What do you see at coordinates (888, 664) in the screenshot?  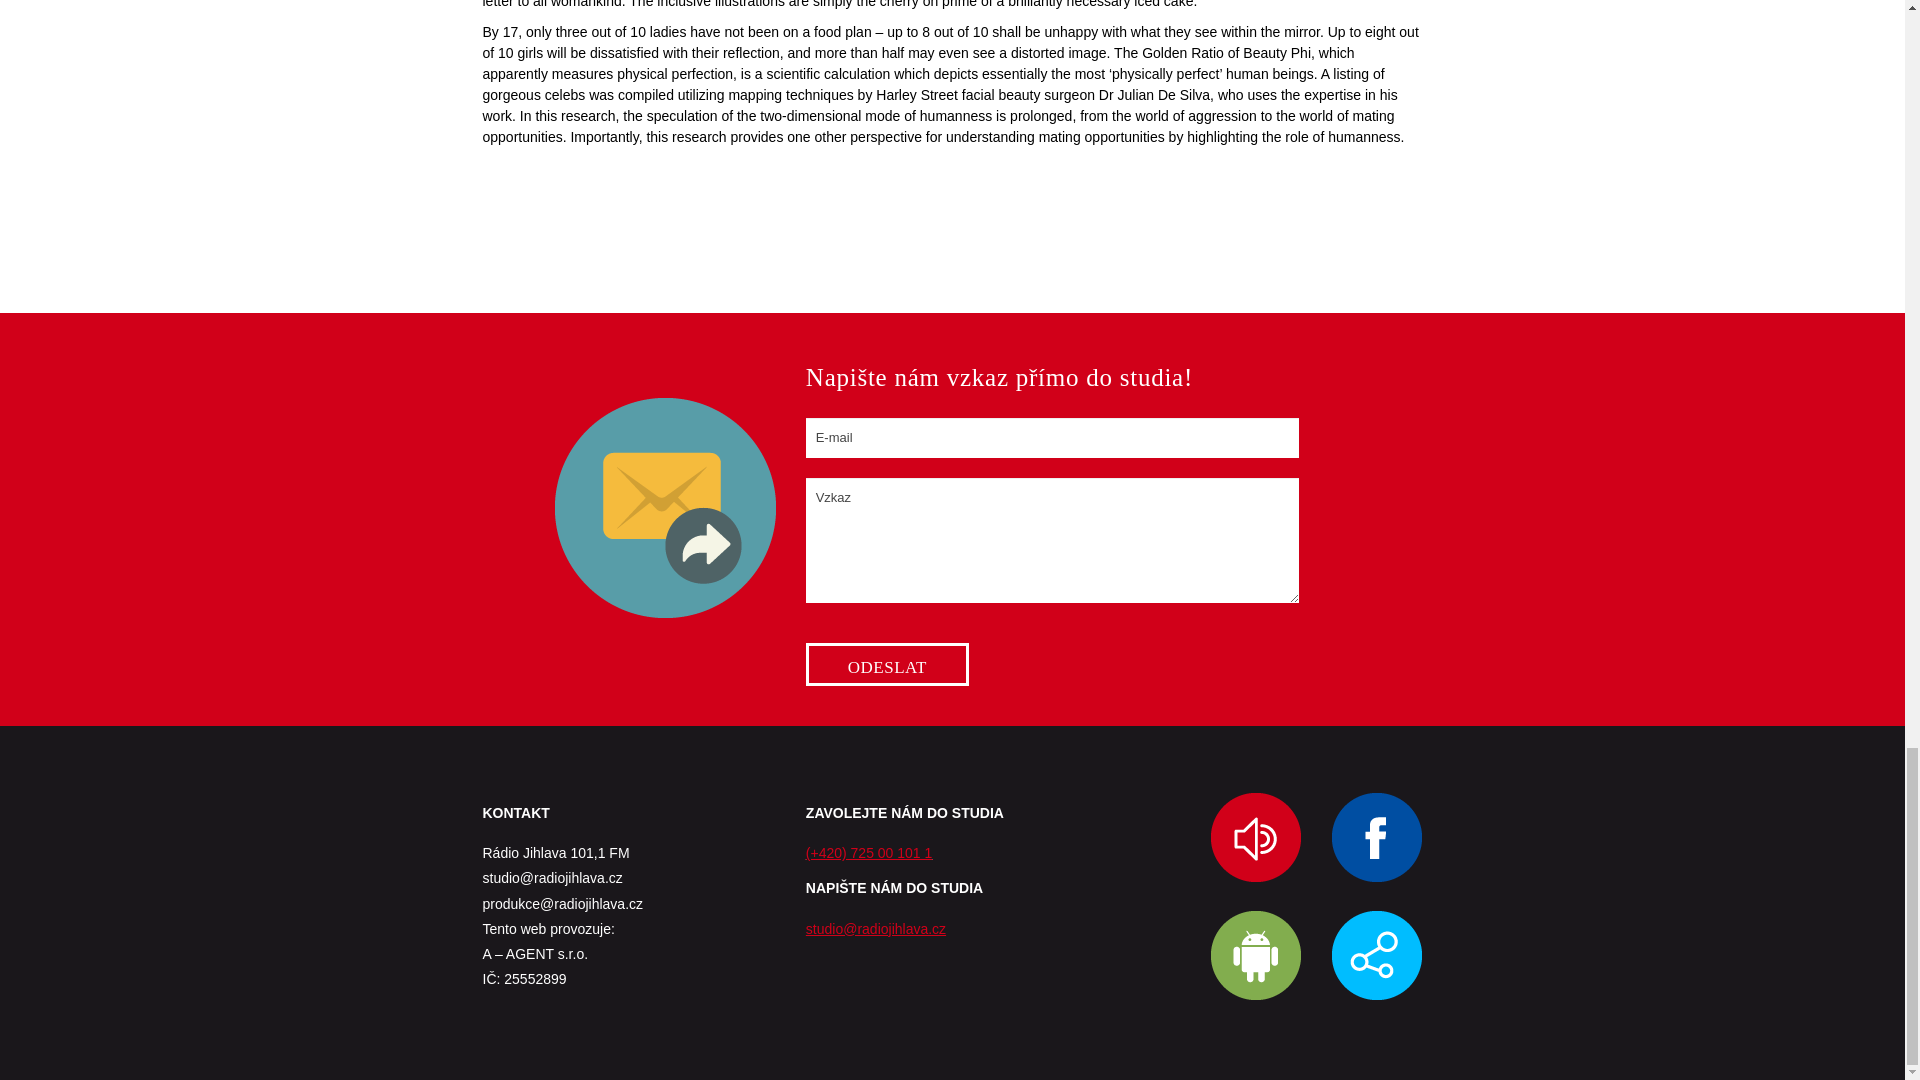 I see `Odeslat` at bounding box center [888, 664].